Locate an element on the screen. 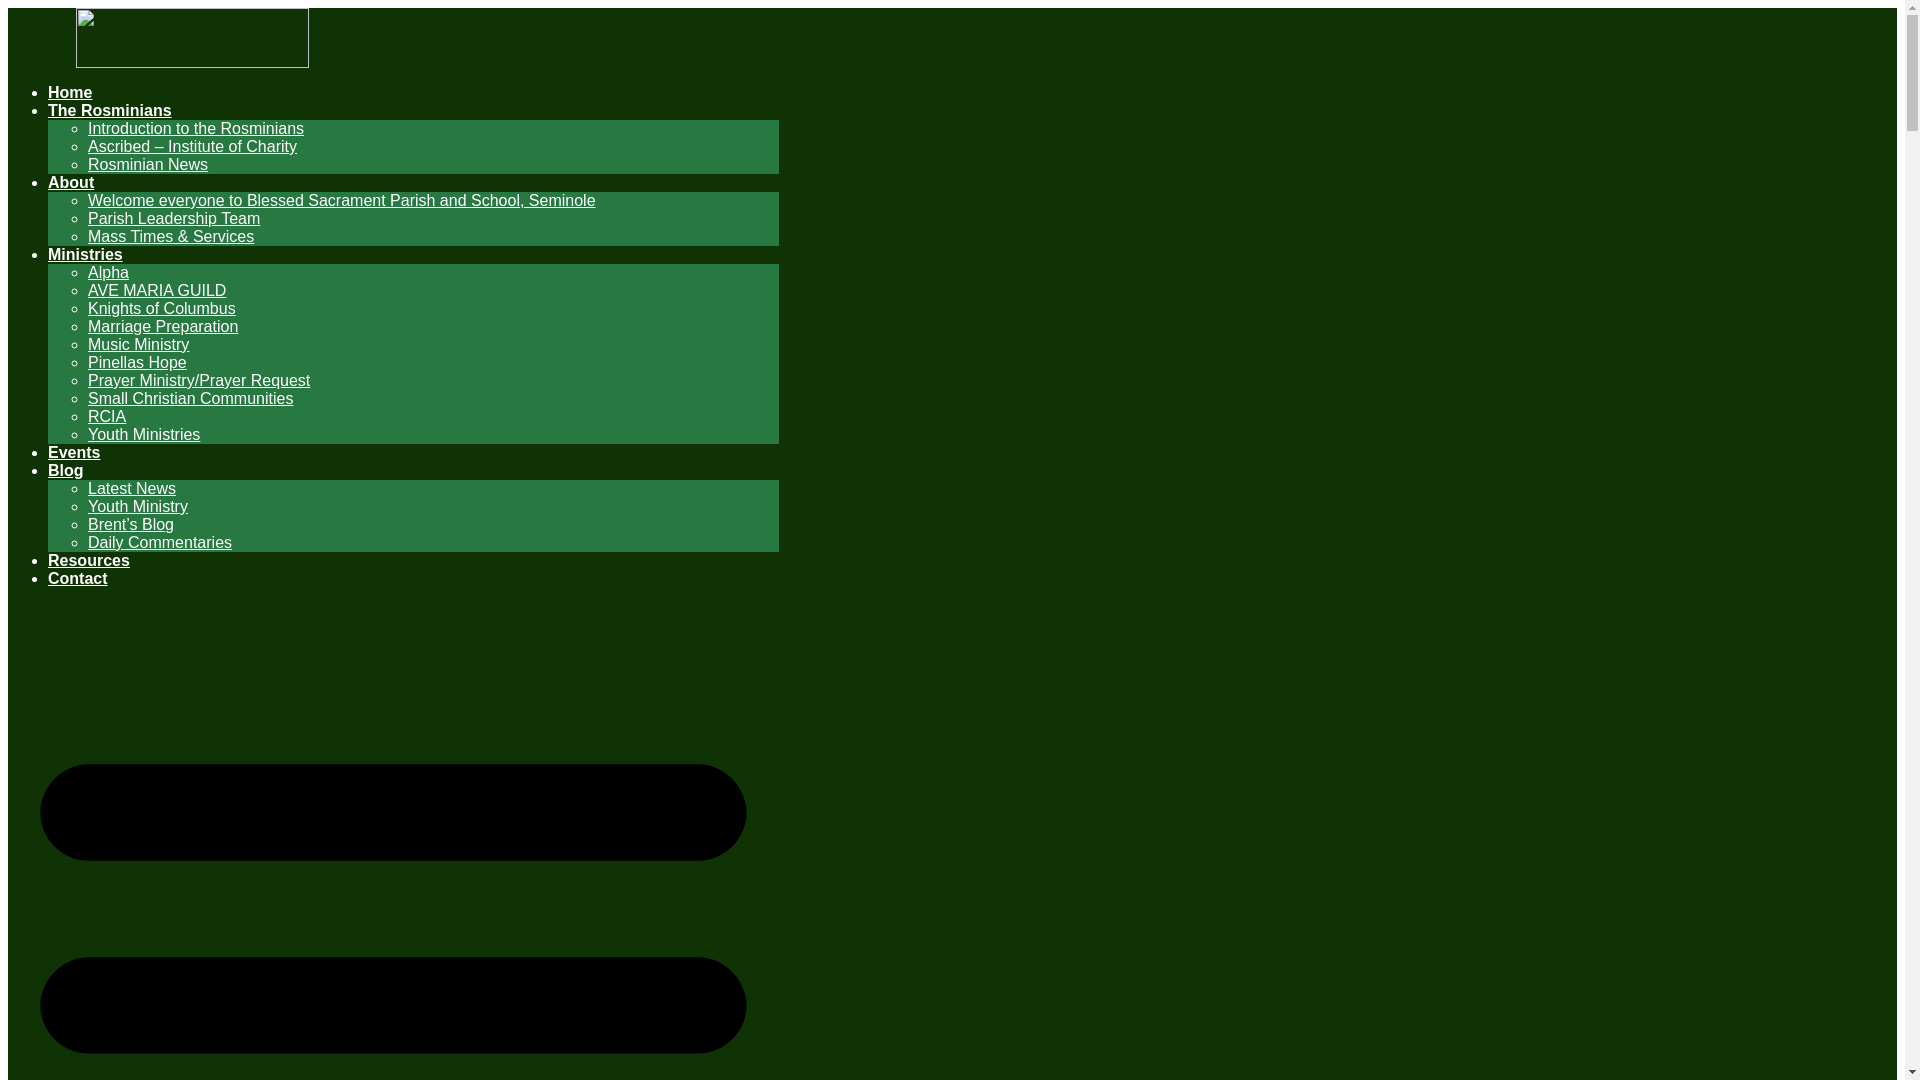  Home is located at coordinates (70, 92).